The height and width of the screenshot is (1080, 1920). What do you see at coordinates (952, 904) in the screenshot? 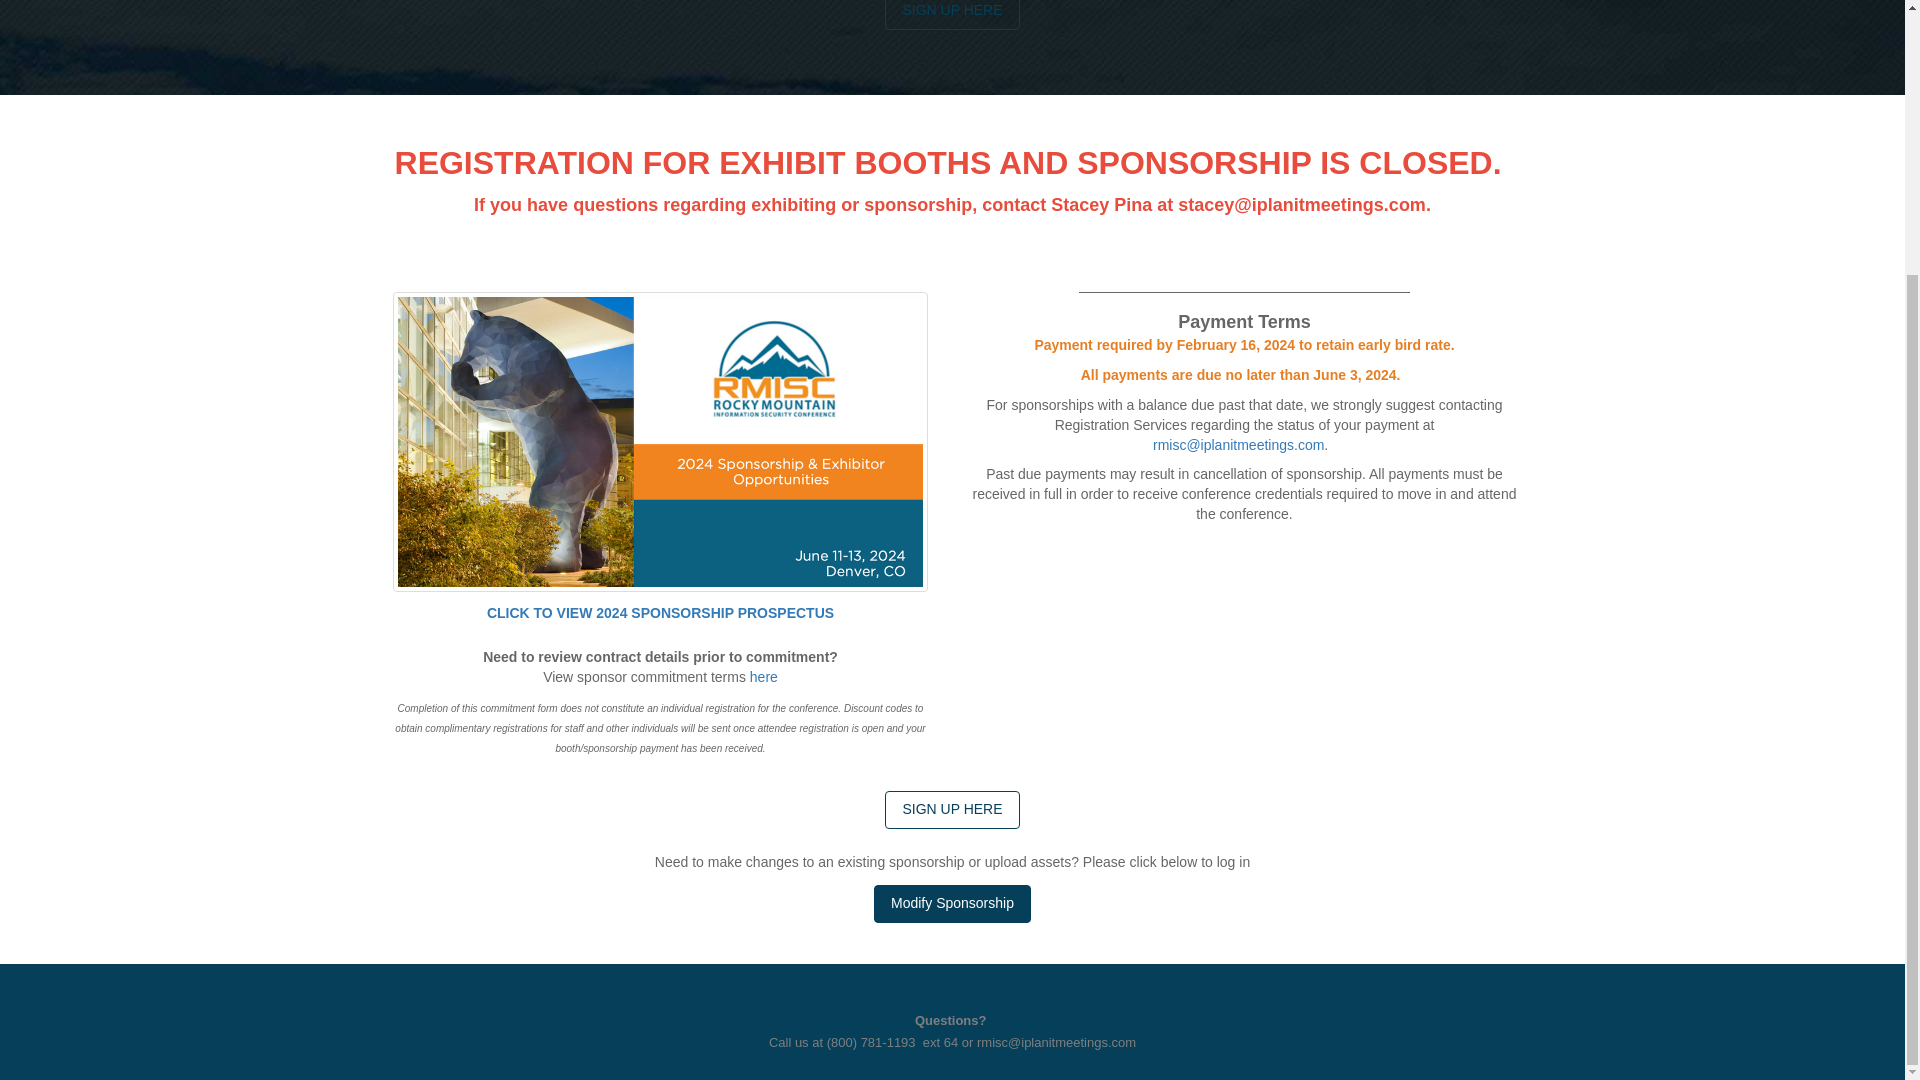
I see `Modify Sponsorship` at bounding box center [952, 904].